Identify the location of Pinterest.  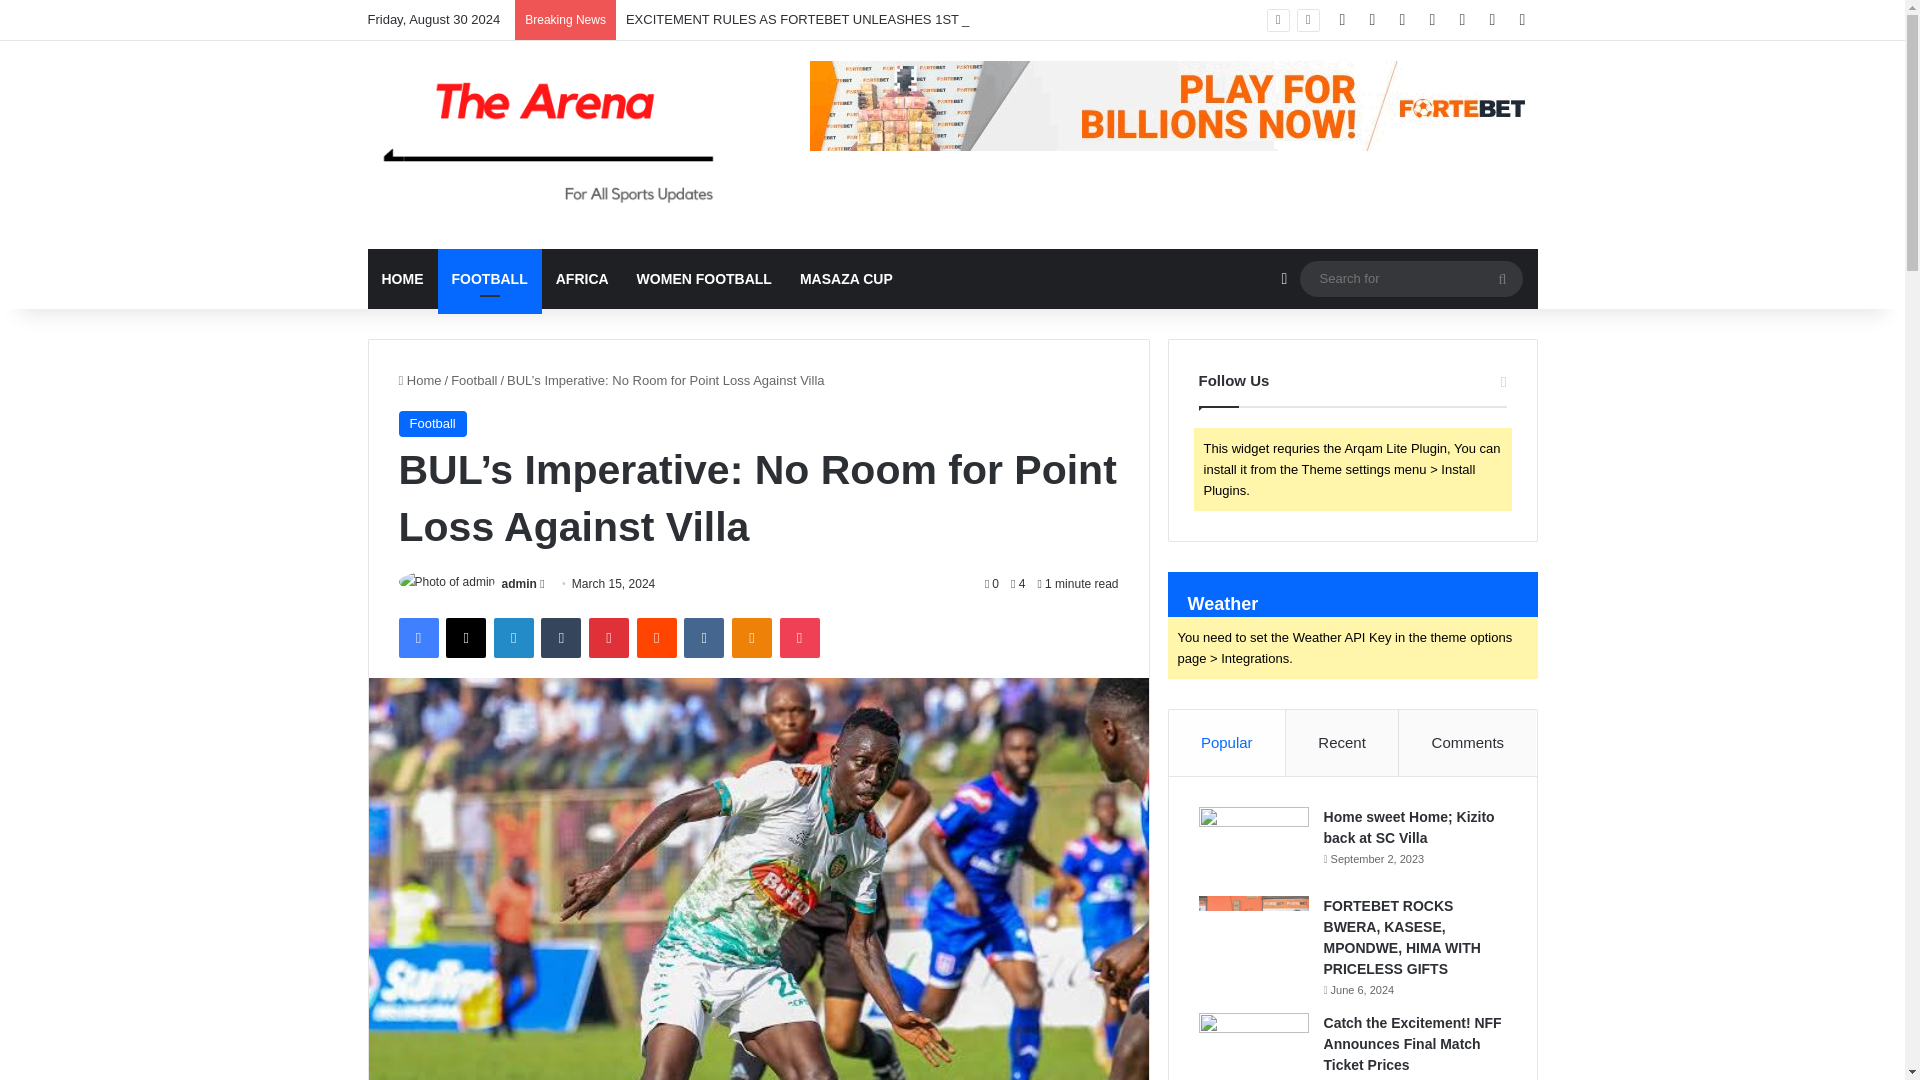
(609, 637).